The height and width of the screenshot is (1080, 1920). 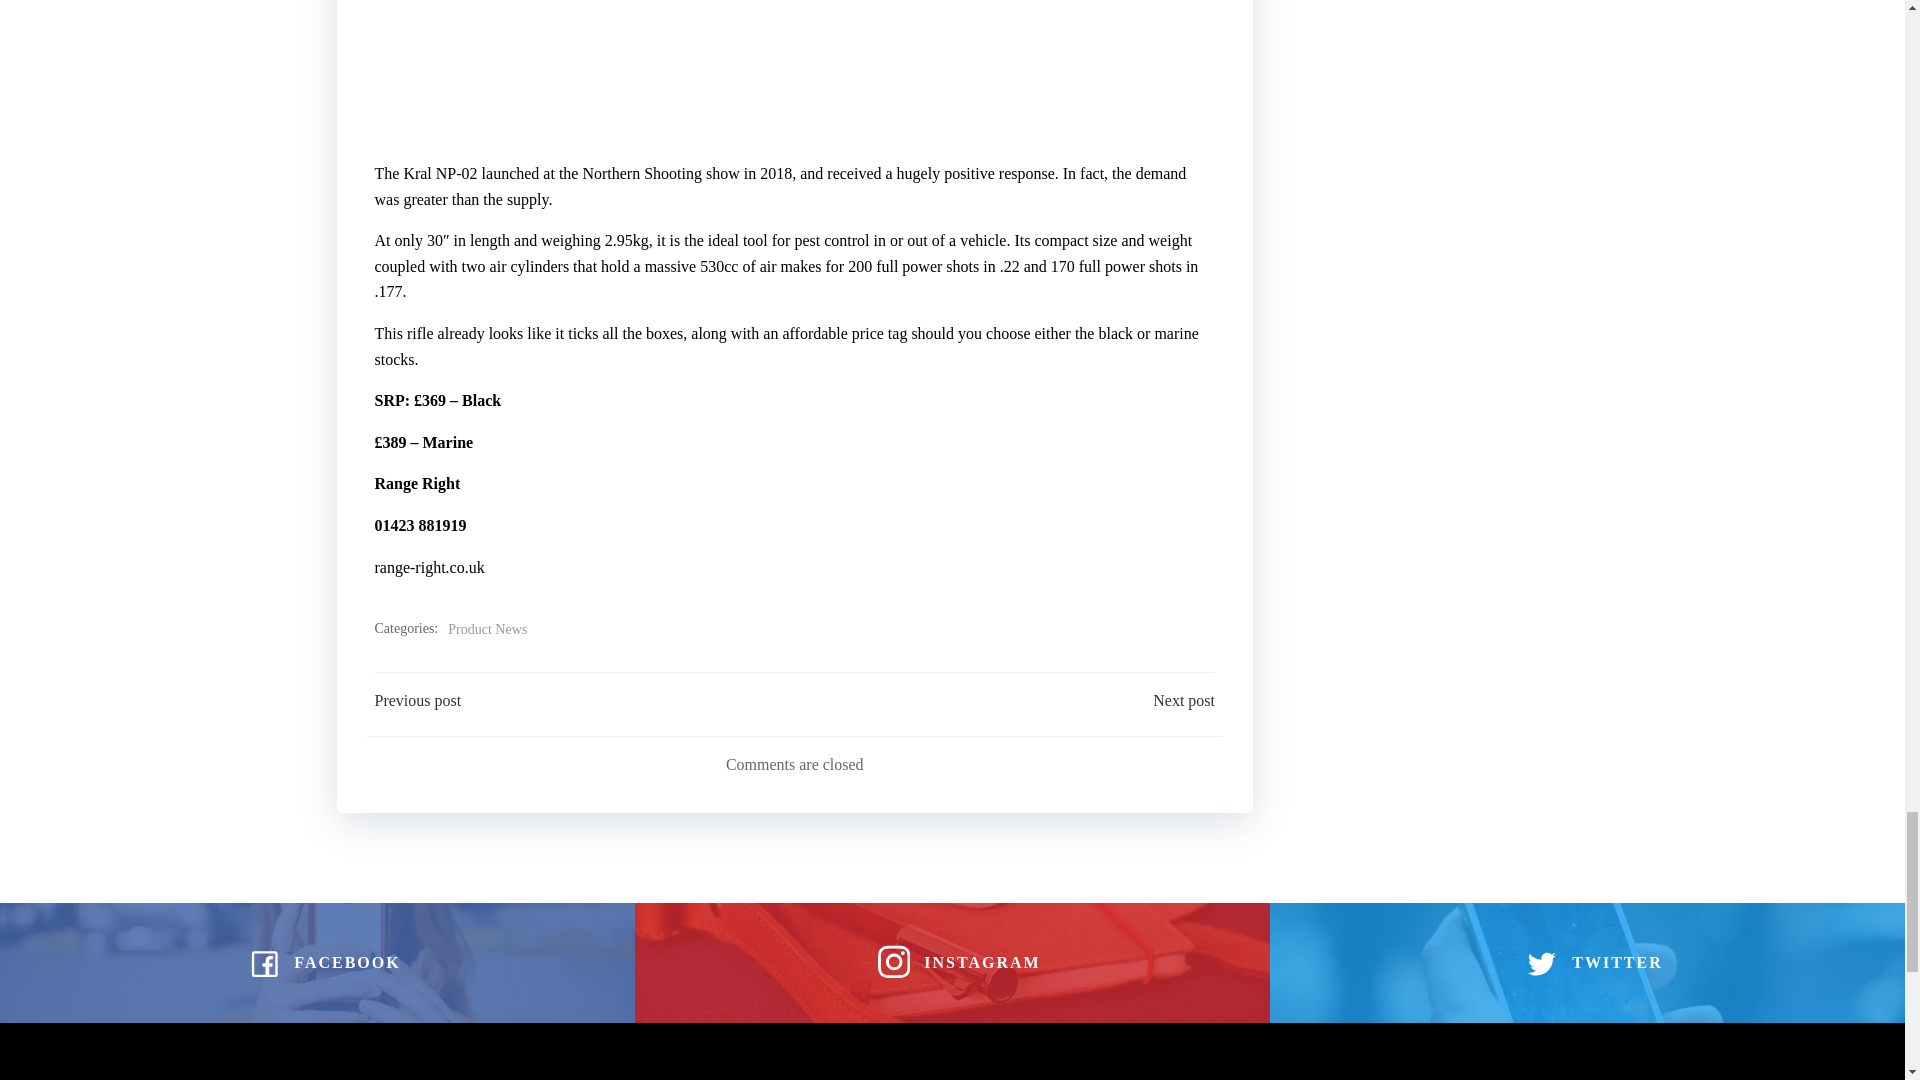 What do you see at coordinates (417, 700) in the screenshot?
I see `Previous post` at bounding box center [417, 700].